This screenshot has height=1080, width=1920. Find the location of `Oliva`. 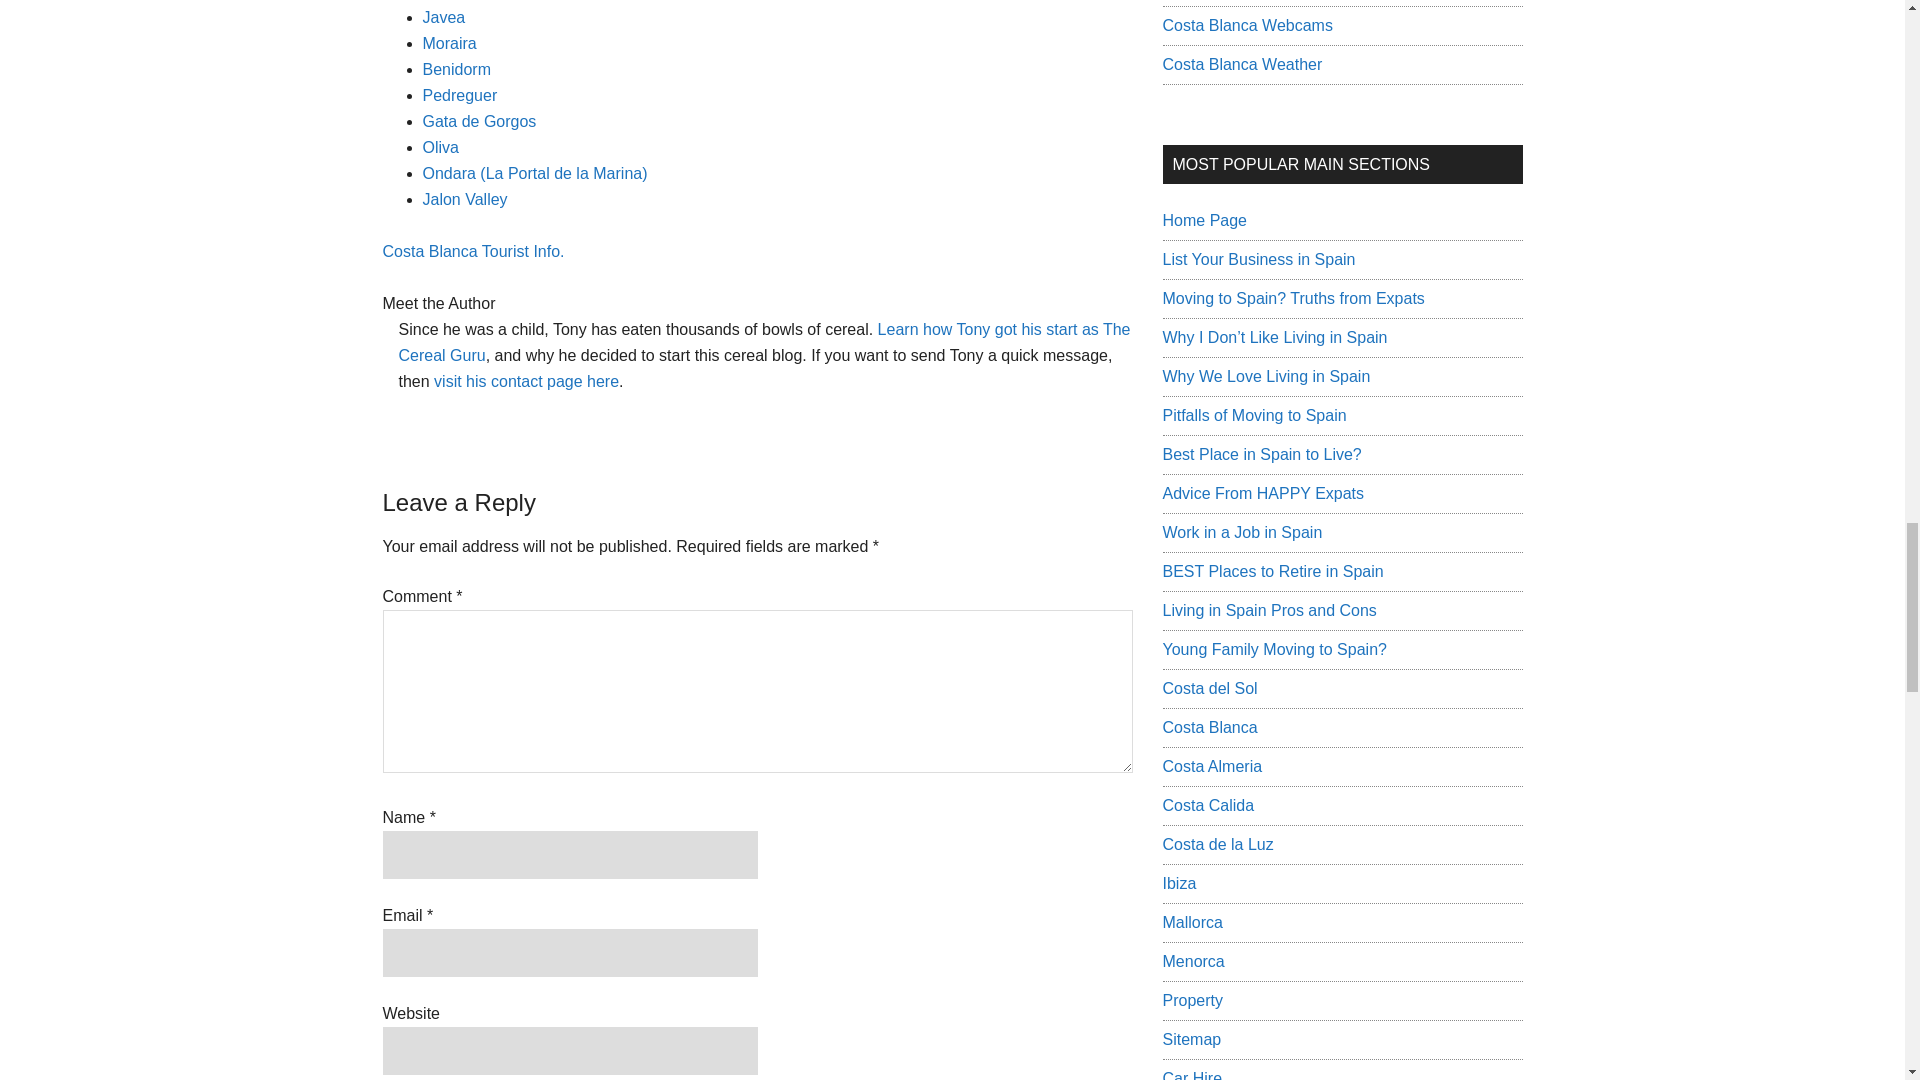

Oliva is located at coordinates (440, 147).